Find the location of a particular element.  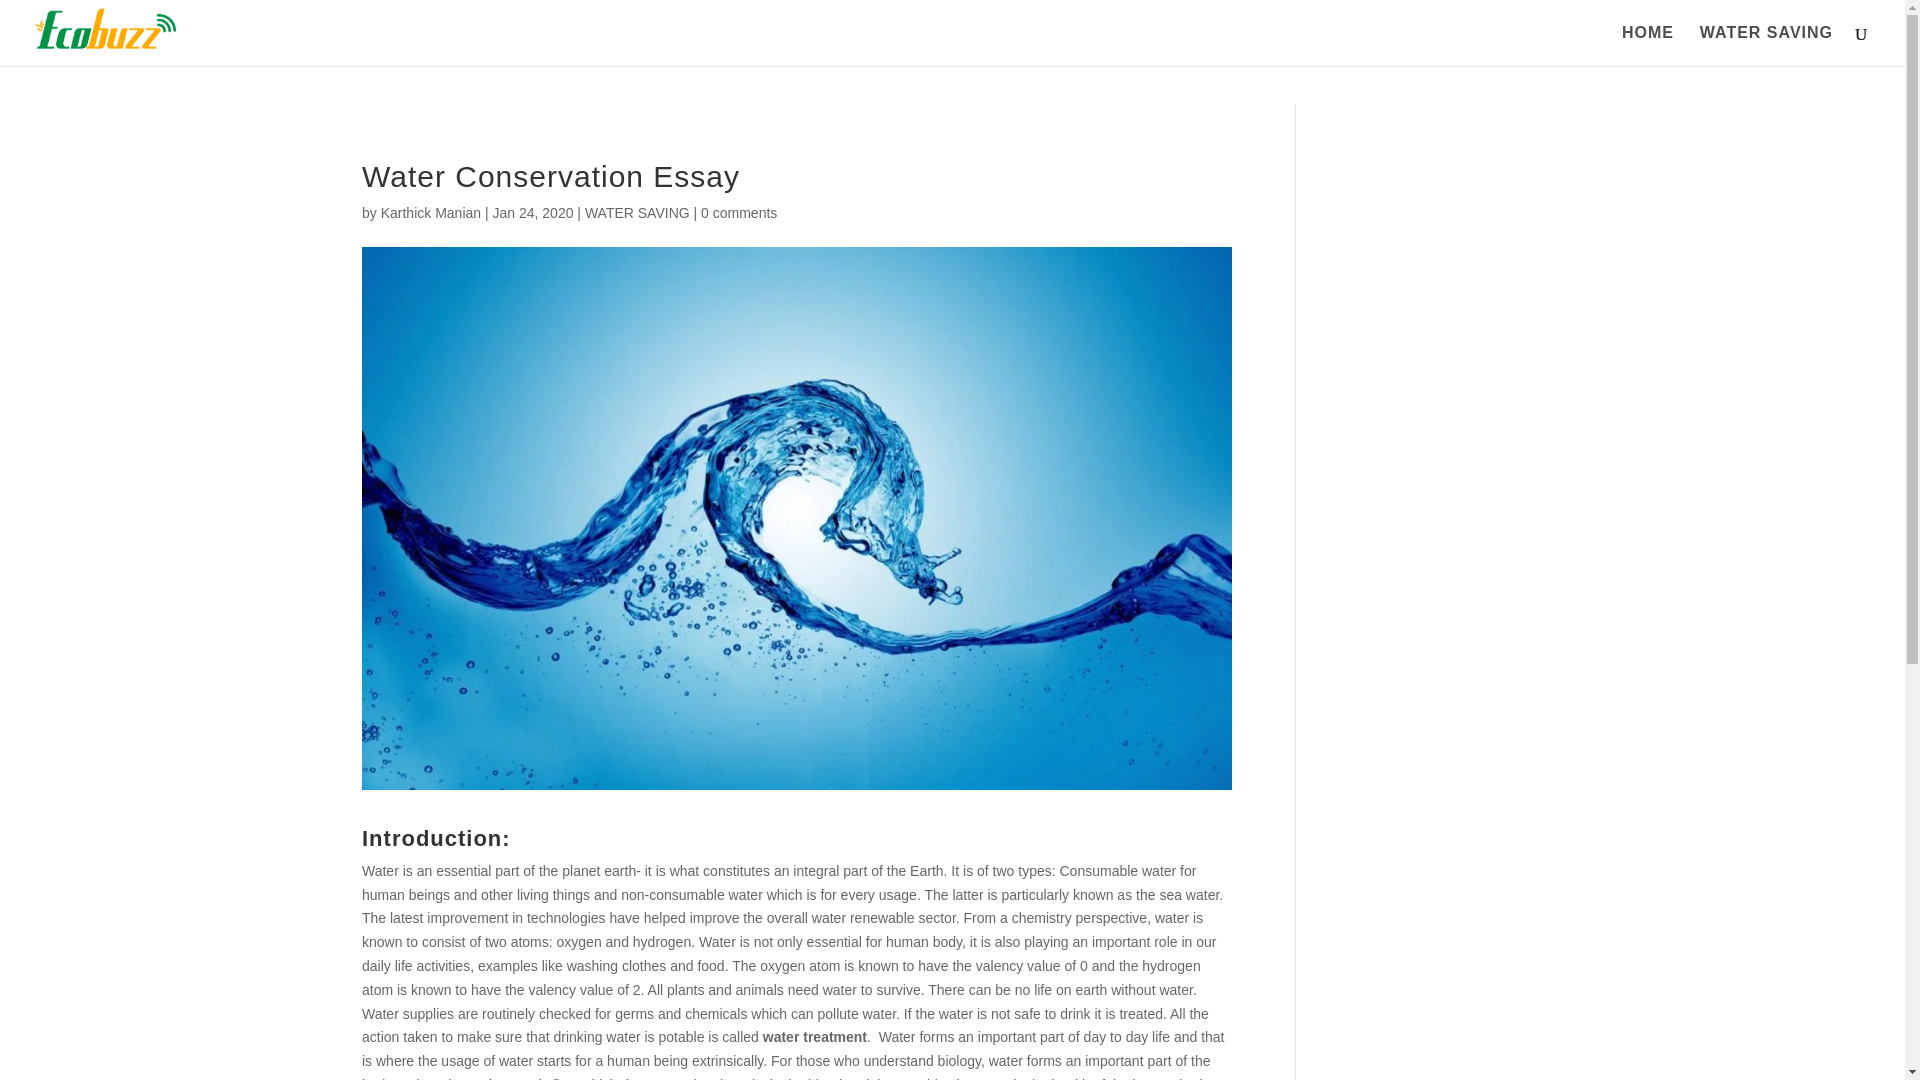

WATER SAVING is located at coordinates (1766, 45).